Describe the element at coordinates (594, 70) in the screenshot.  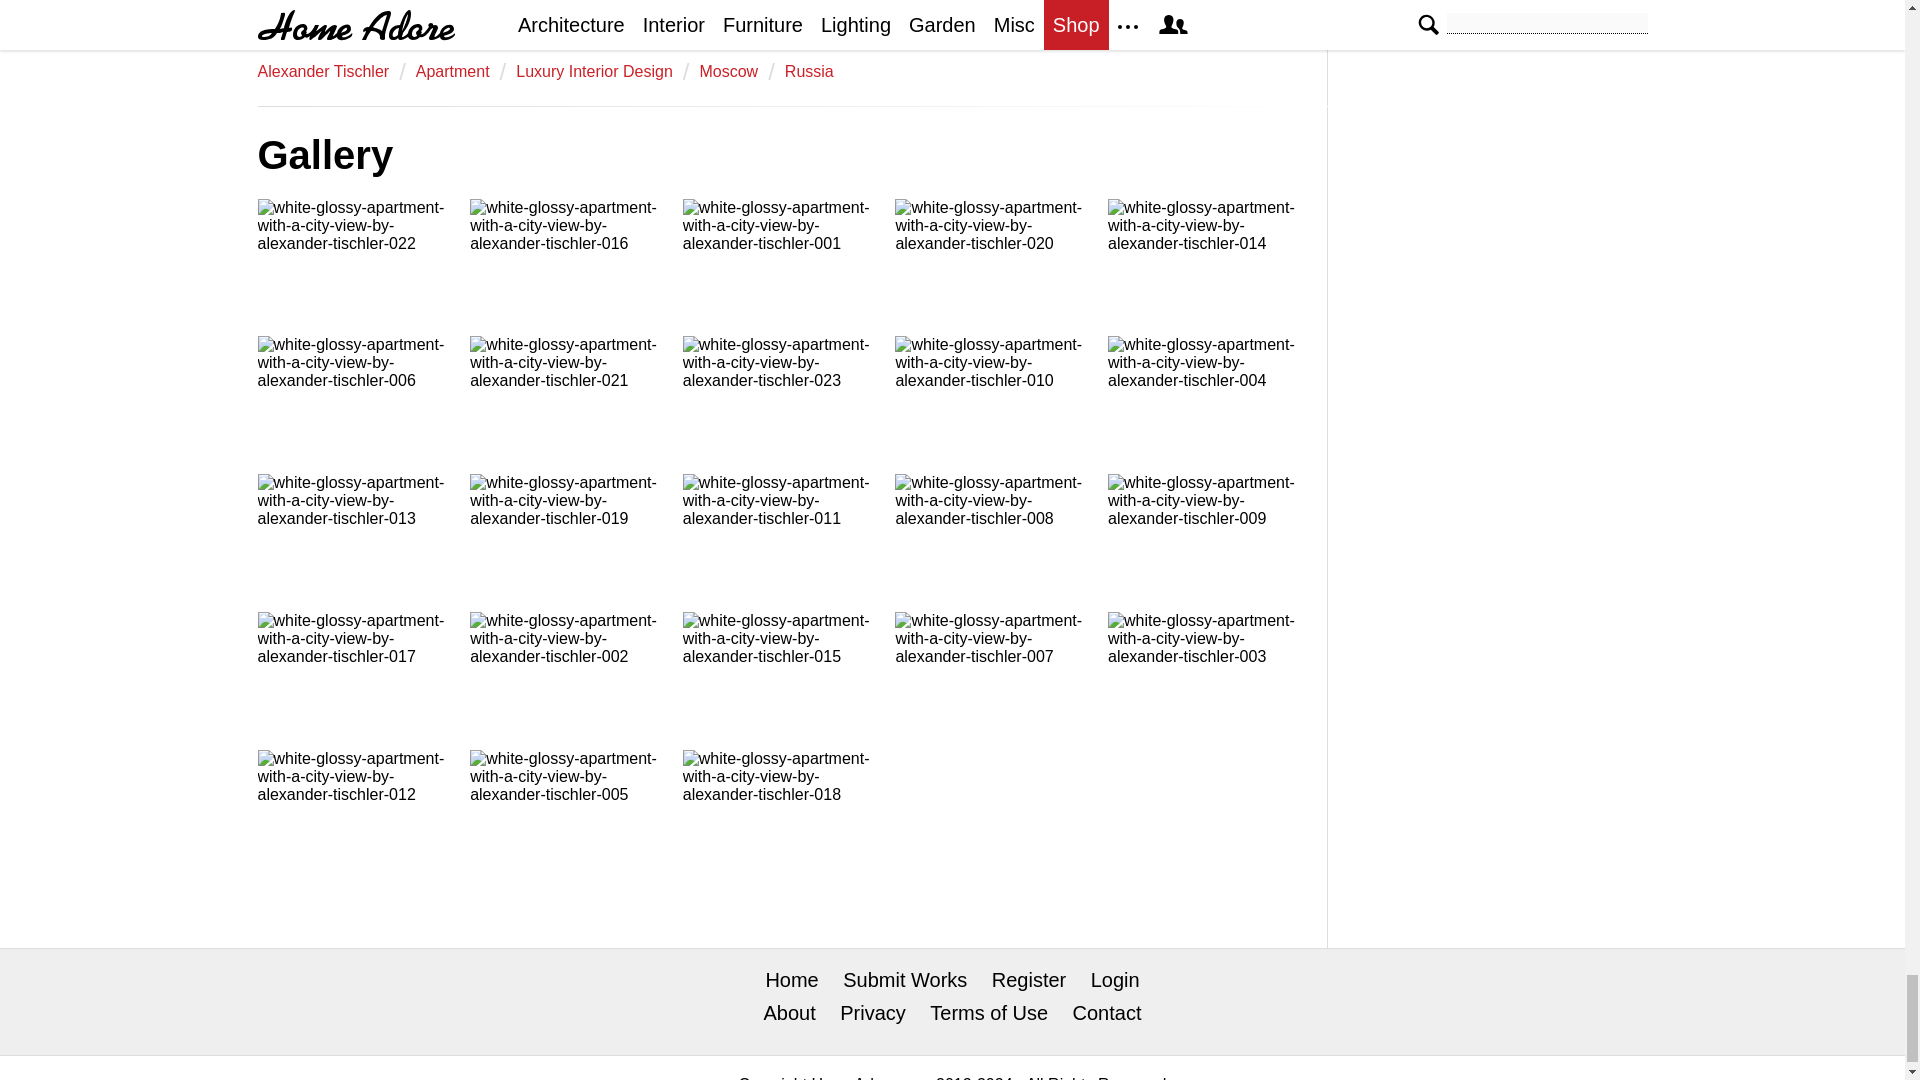
I see `Luxury Interior Design` at that location.